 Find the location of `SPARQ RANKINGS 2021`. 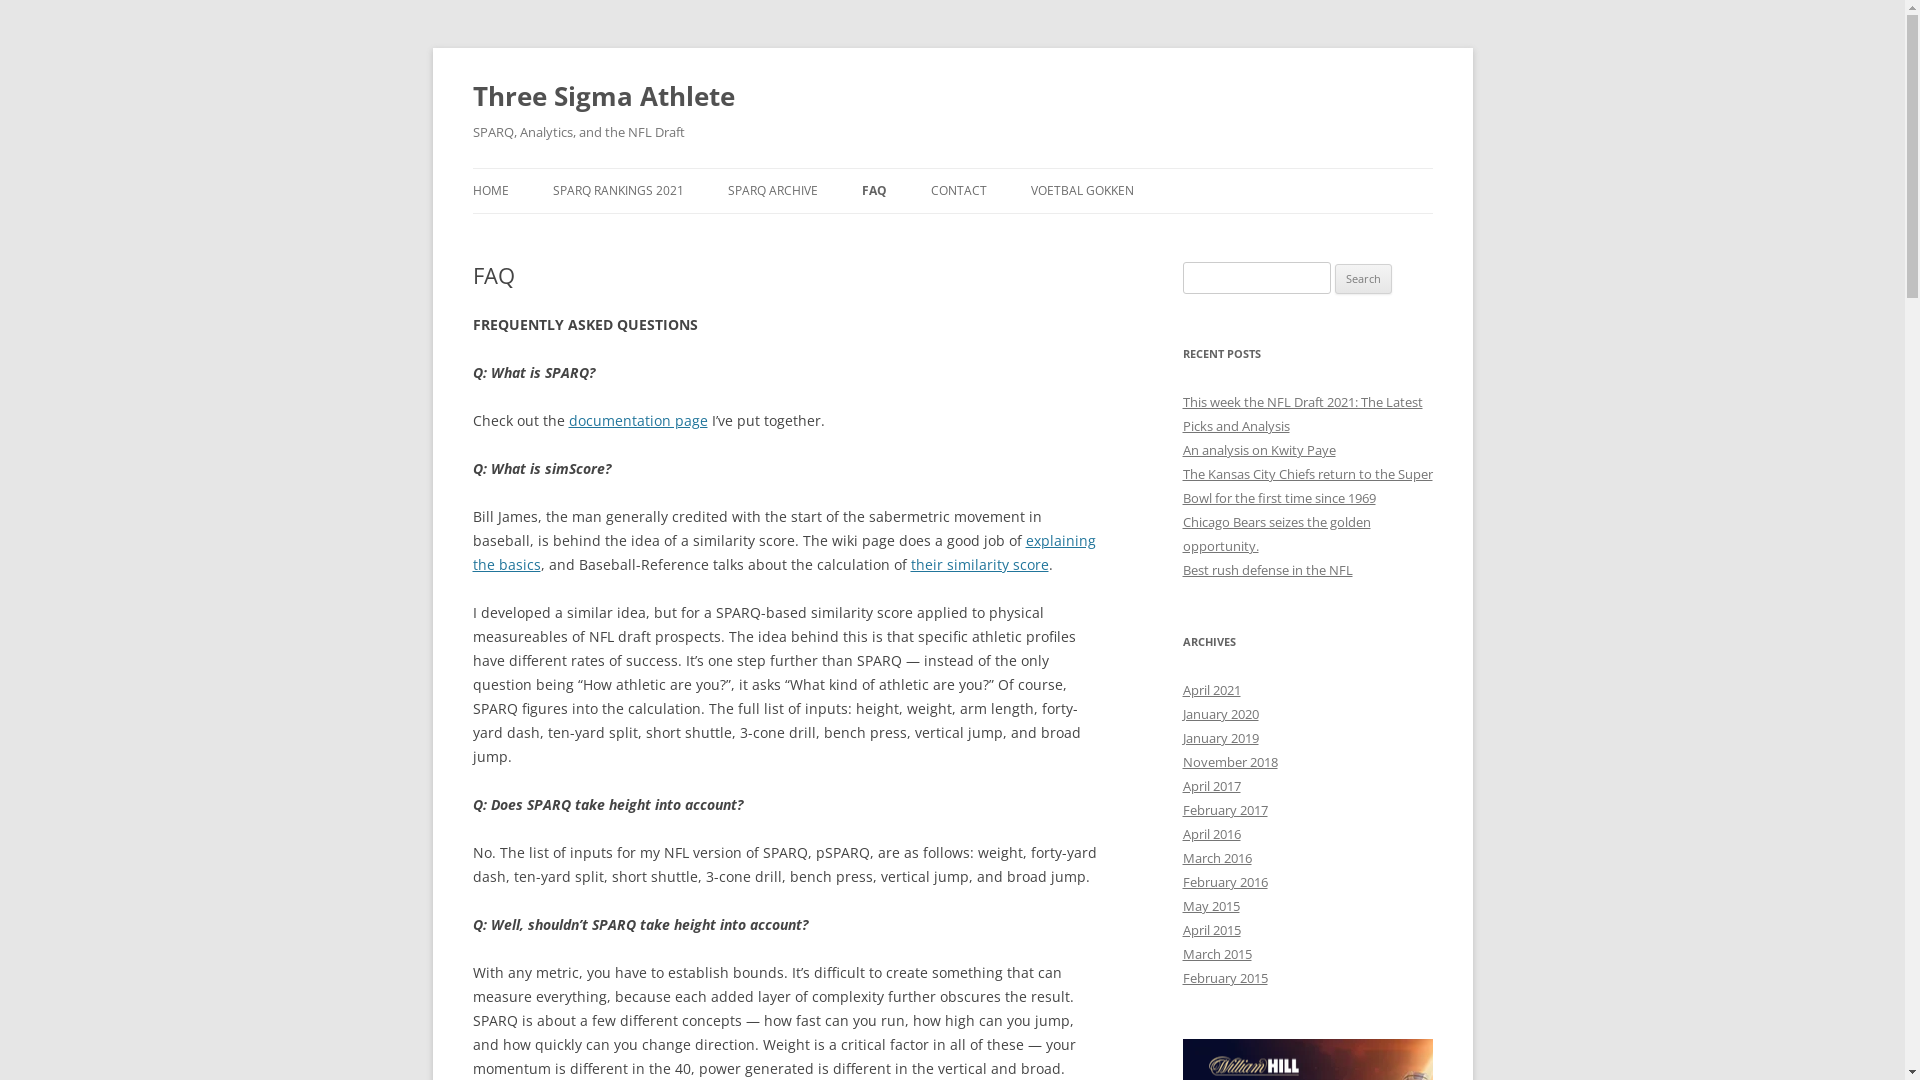

SPARQ RANKINGS 2021 is located at coordinates (618, 191).